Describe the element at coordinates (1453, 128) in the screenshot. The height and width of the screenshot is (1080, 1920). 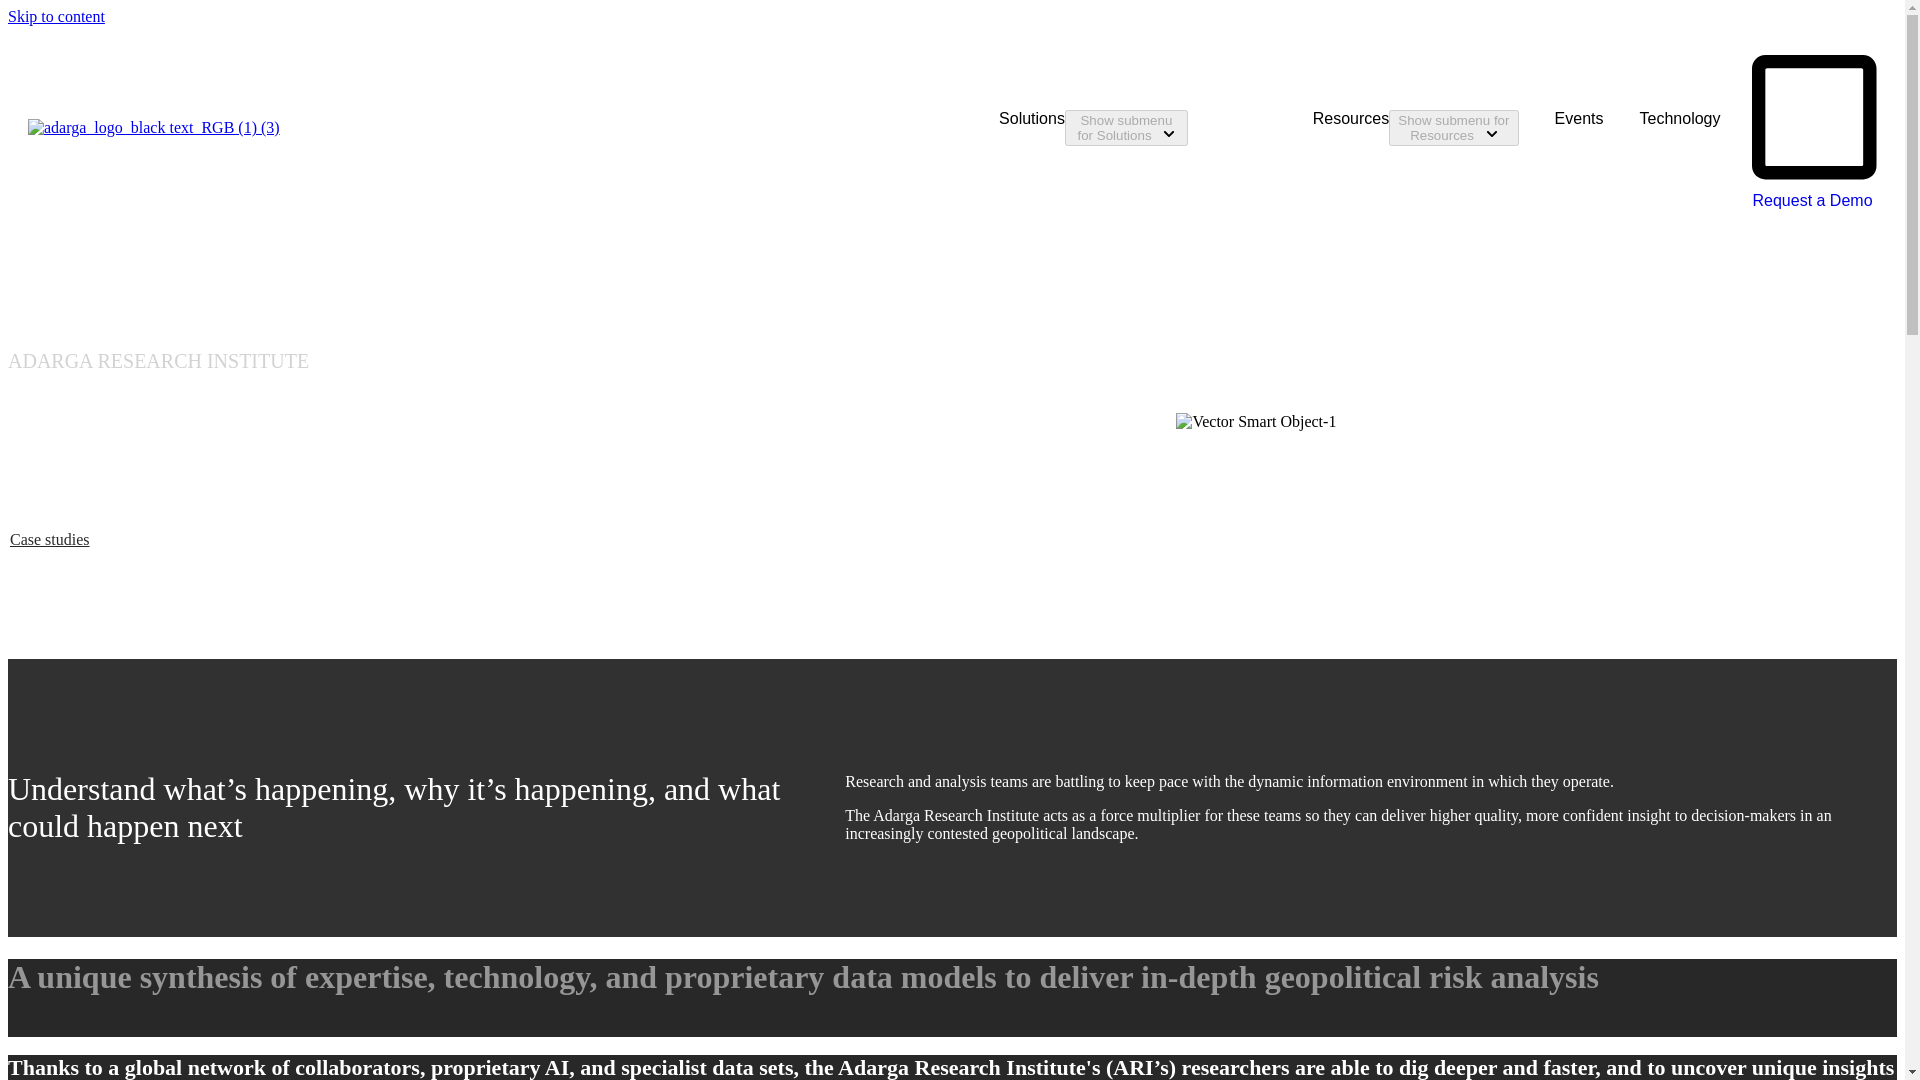
I see `Show submenu for Resources` at that location.